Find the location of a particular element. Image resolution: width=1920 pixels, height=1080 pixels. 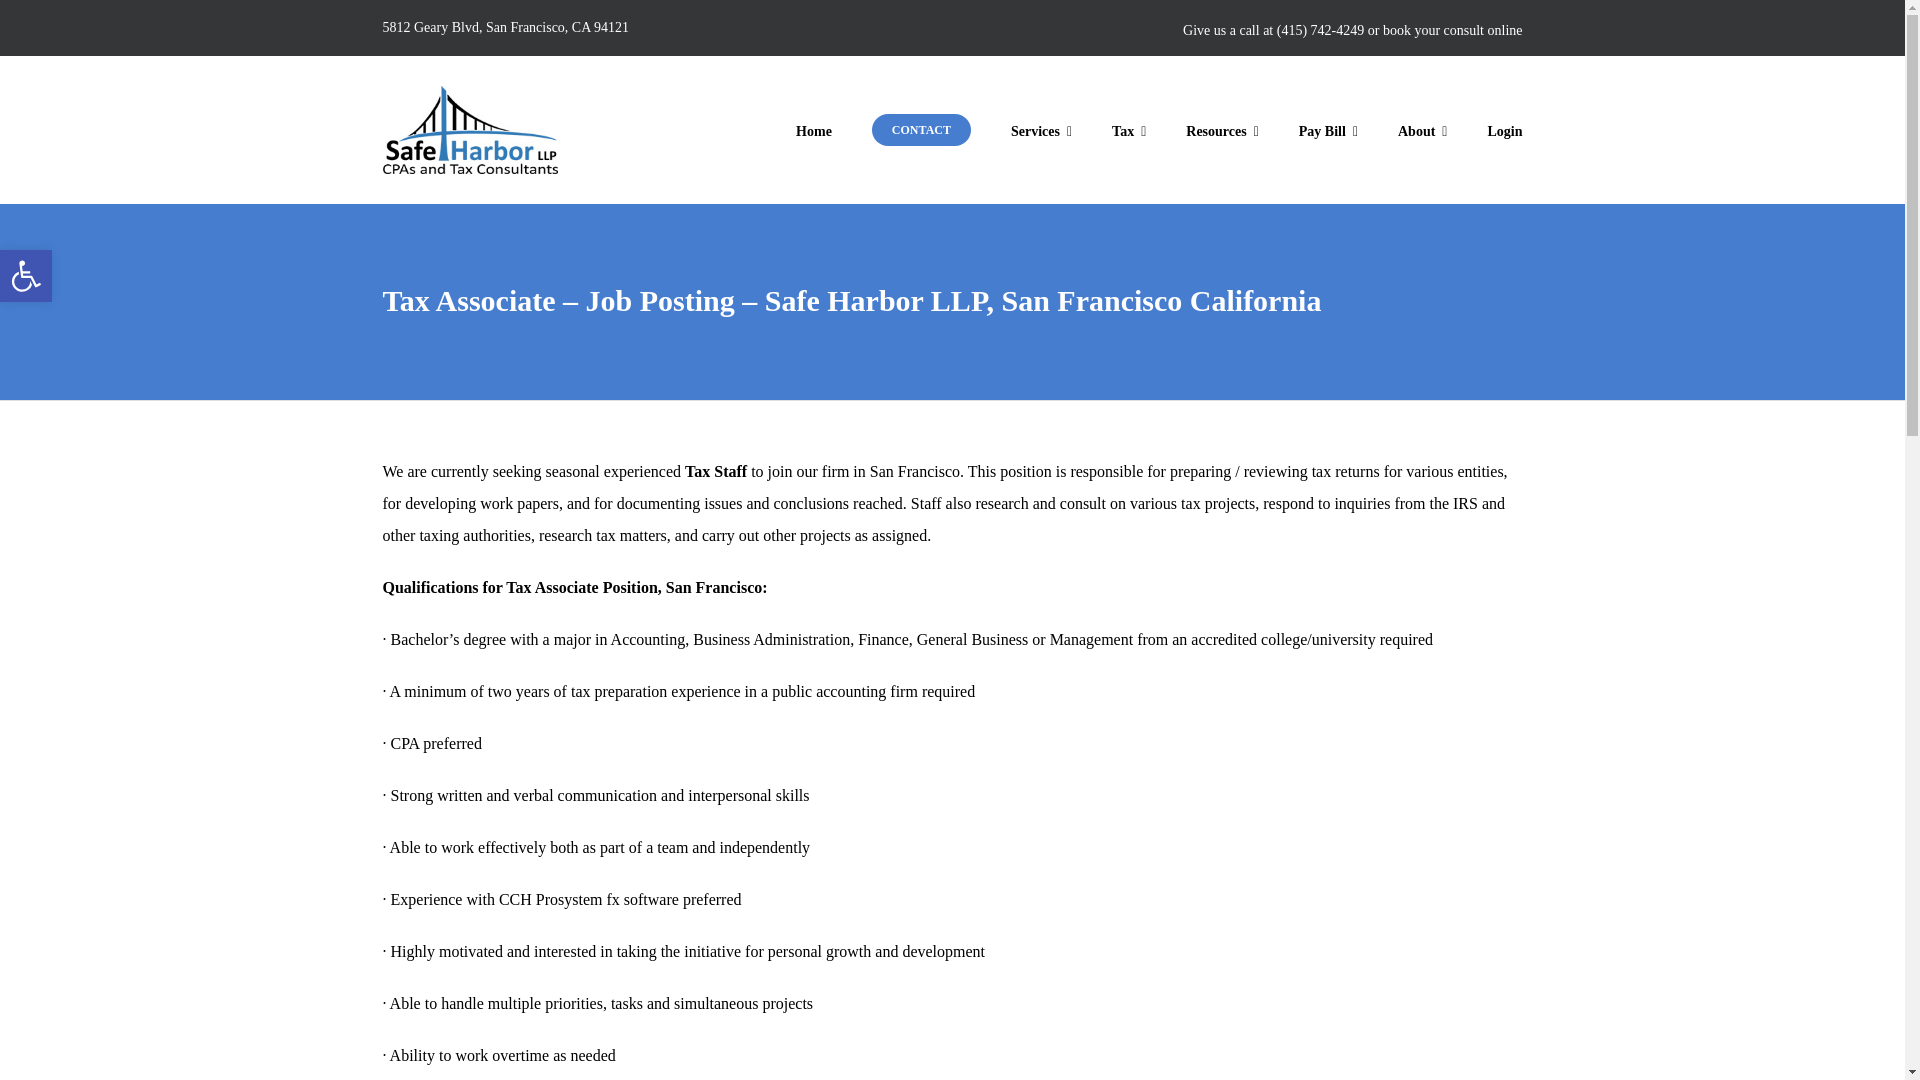

Accessibility Tools is located at coordinates (26, 276).